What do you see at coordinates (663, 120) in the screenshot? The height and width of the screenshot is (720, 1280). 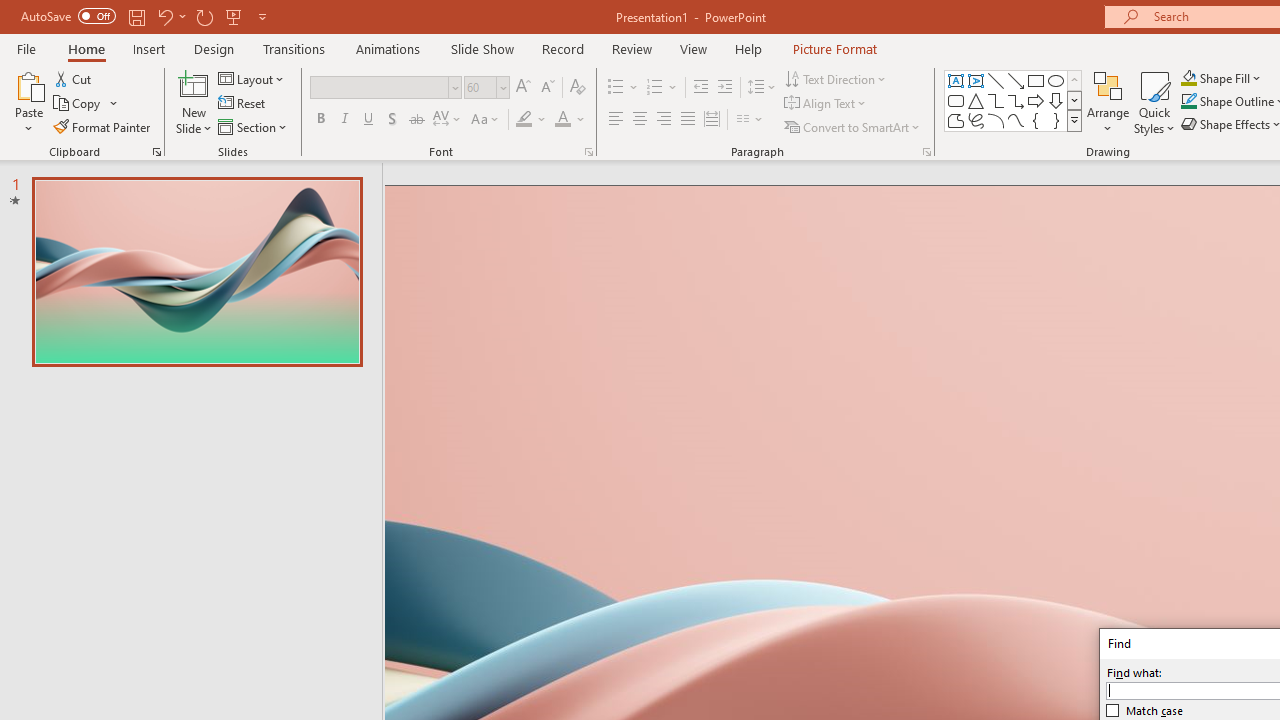 I see `Align Right` at bounding box center [663, 120].